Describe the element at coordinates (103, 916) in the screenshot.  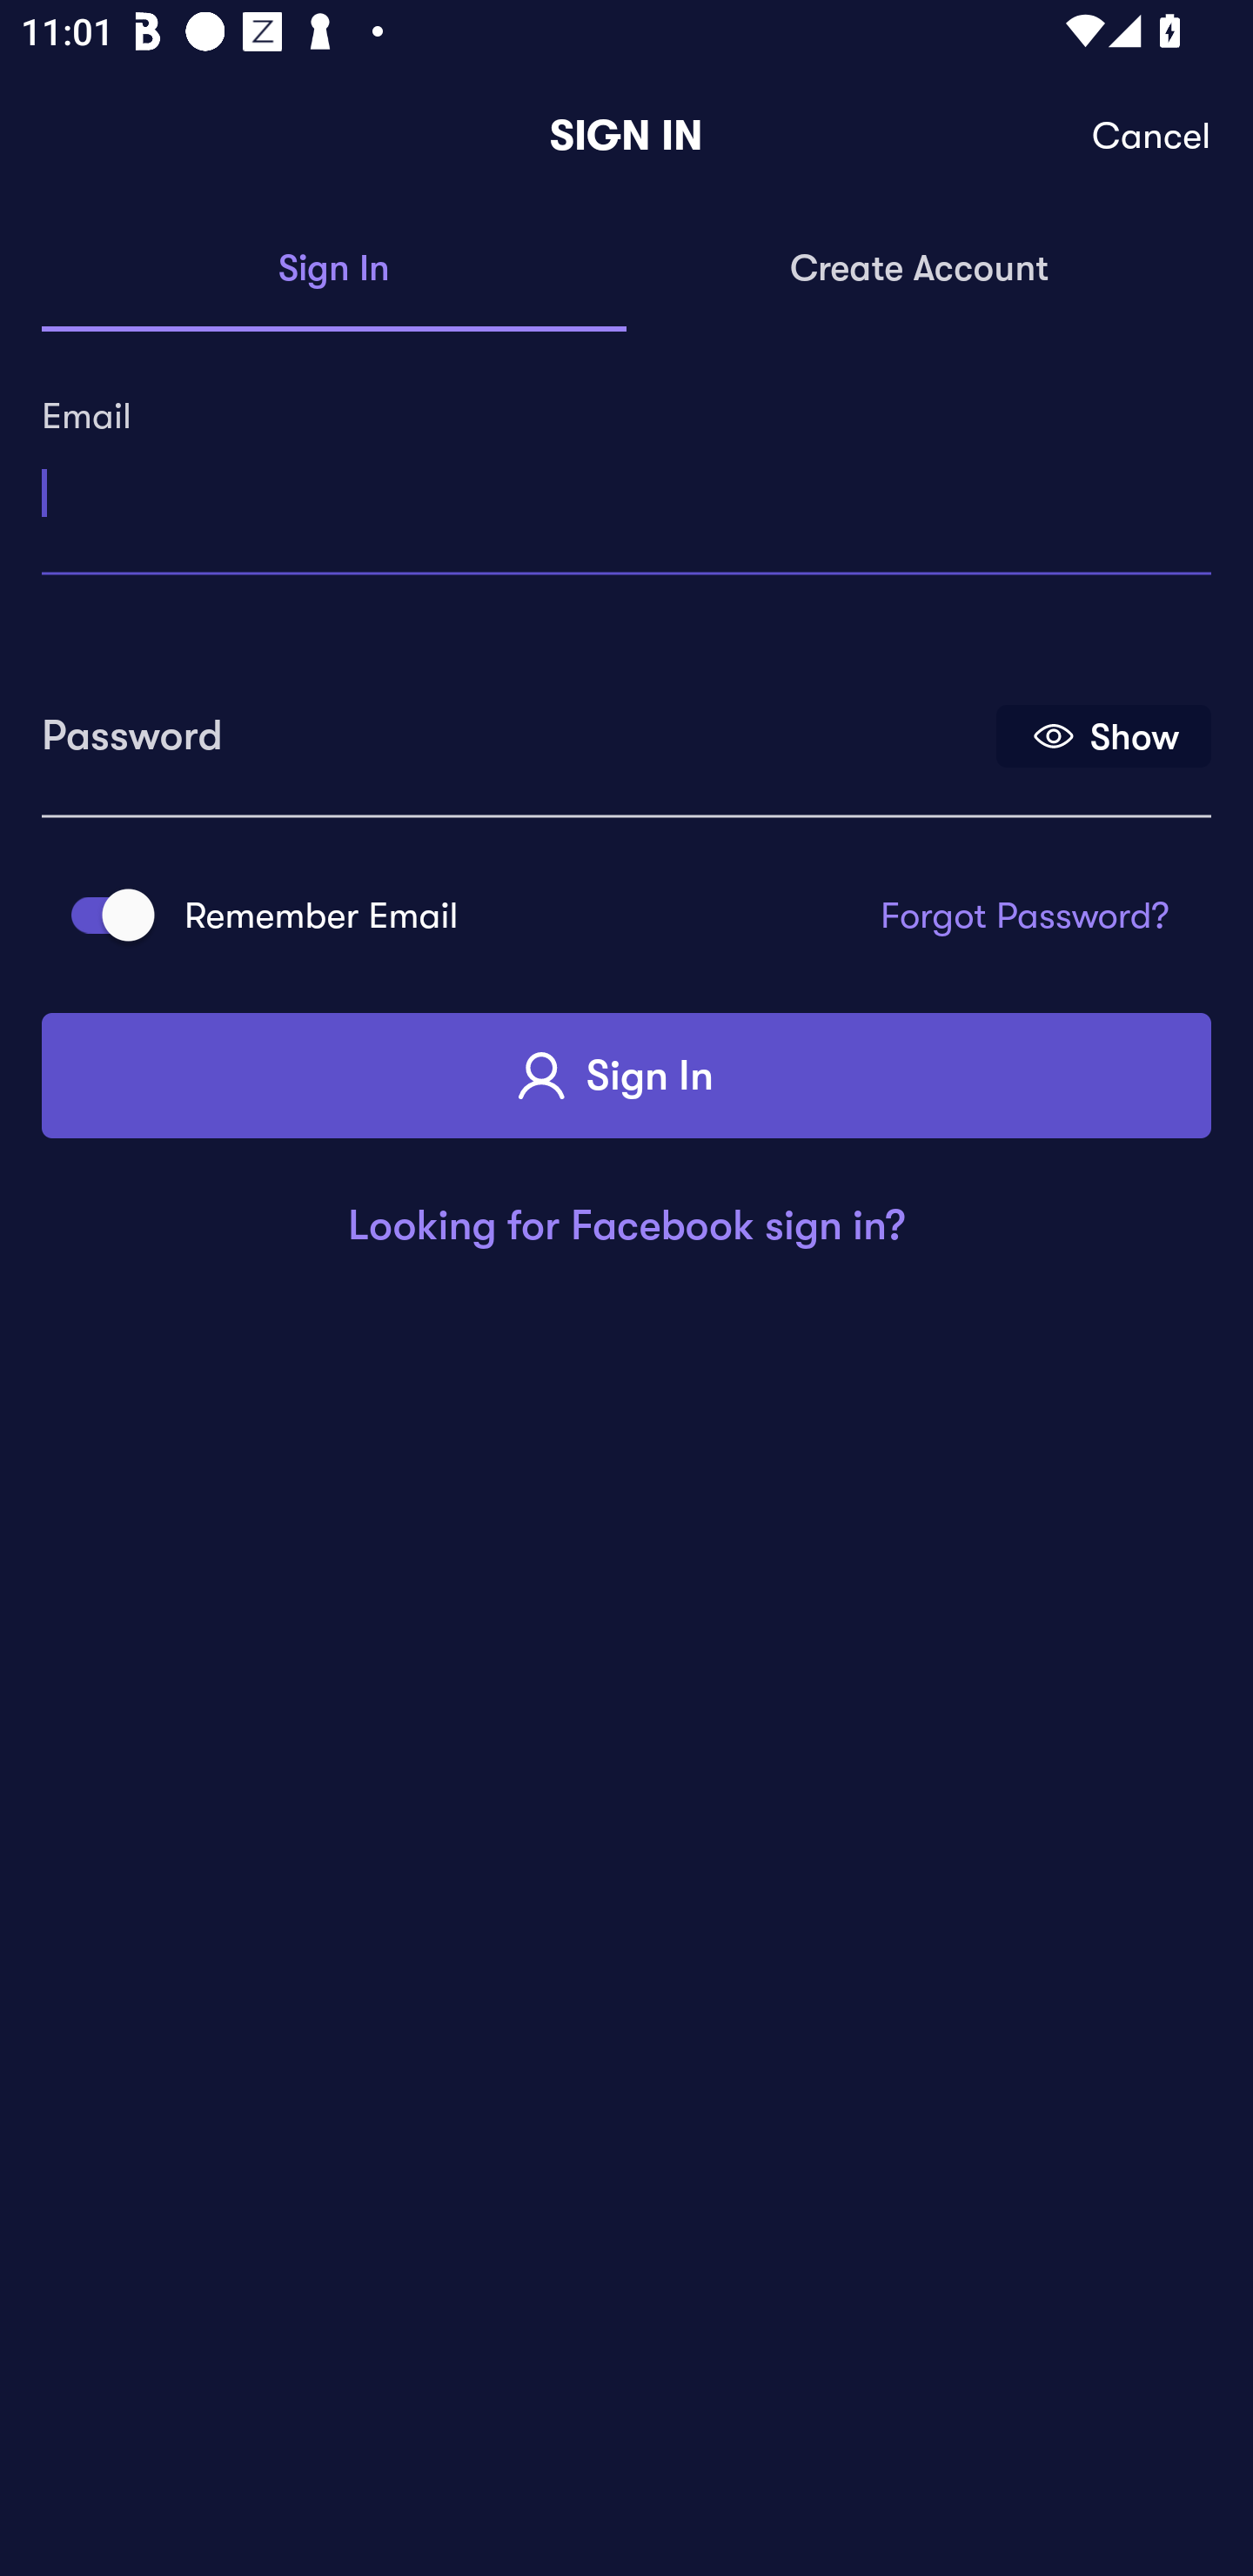
I see `Remember Email` at that location.